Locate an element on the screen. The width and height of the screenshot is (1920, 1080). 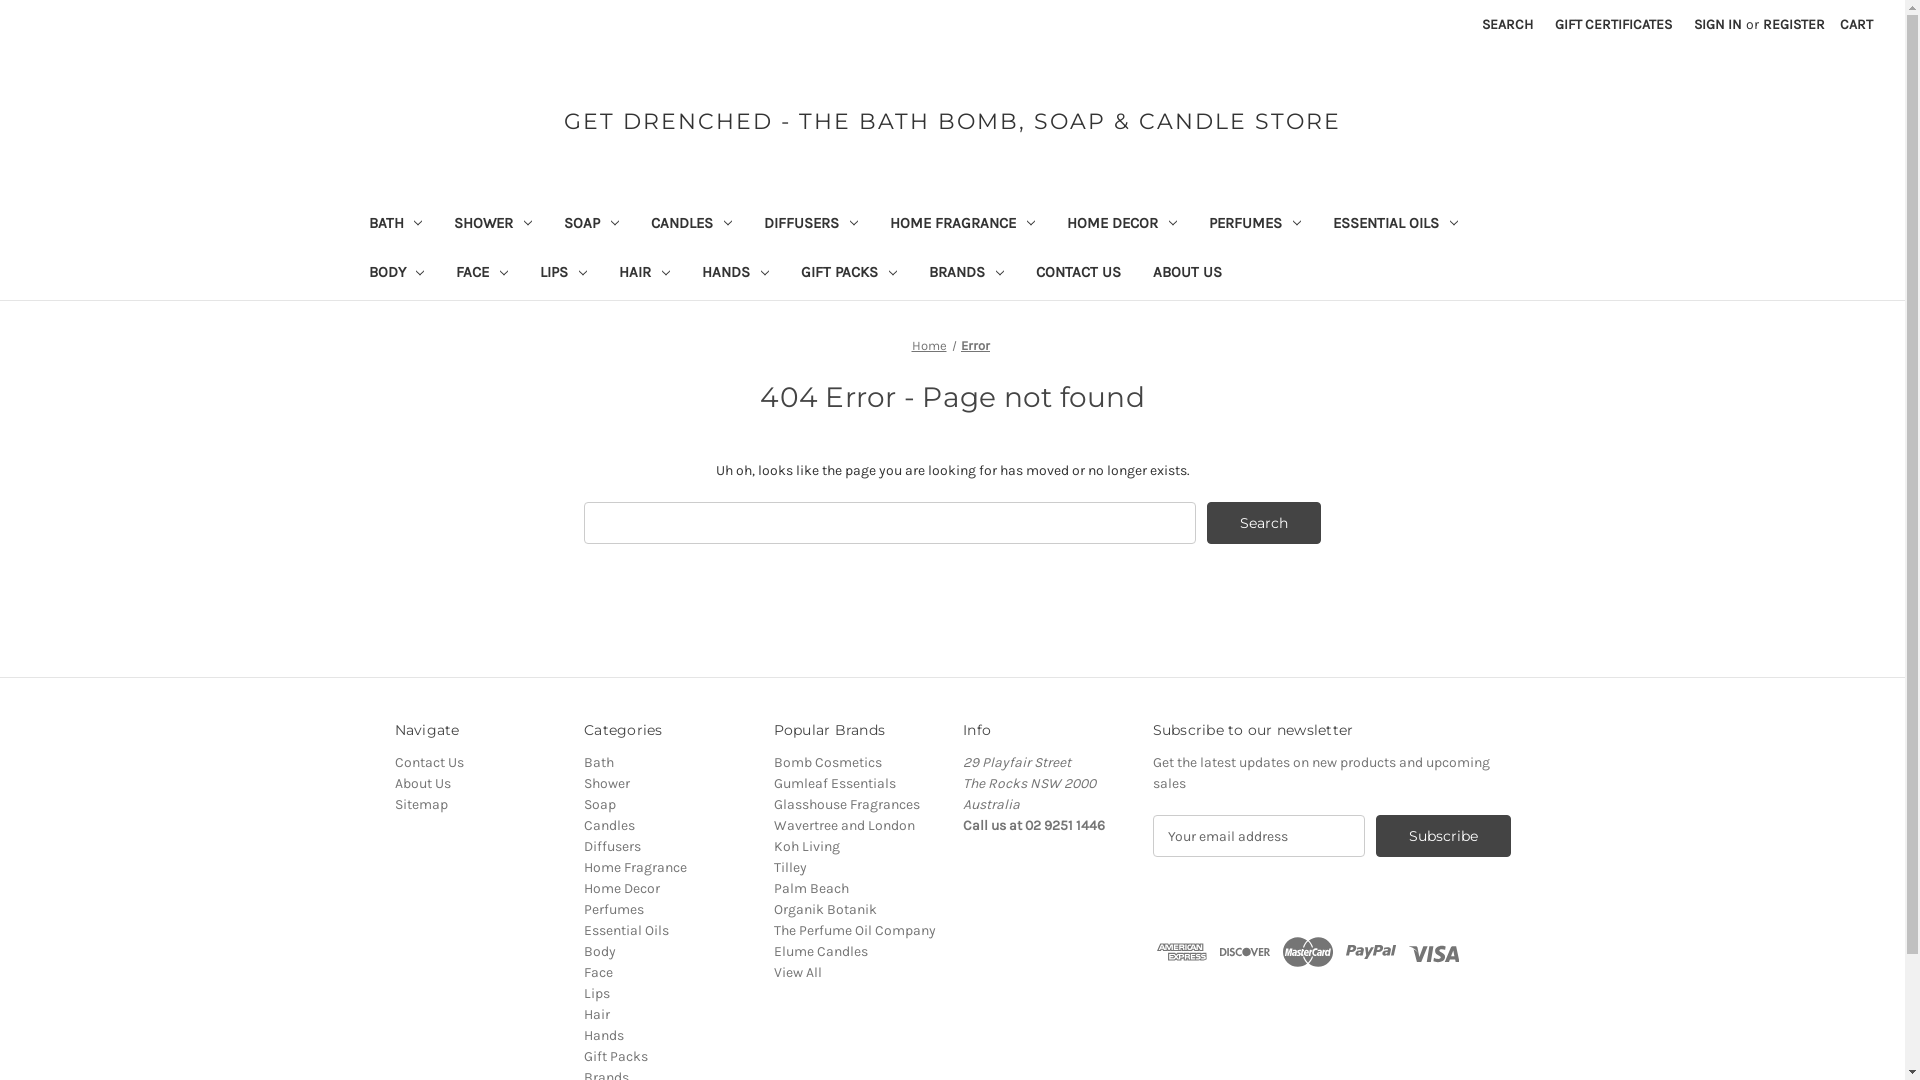
BRANDS is located at coordinates (966, 274).